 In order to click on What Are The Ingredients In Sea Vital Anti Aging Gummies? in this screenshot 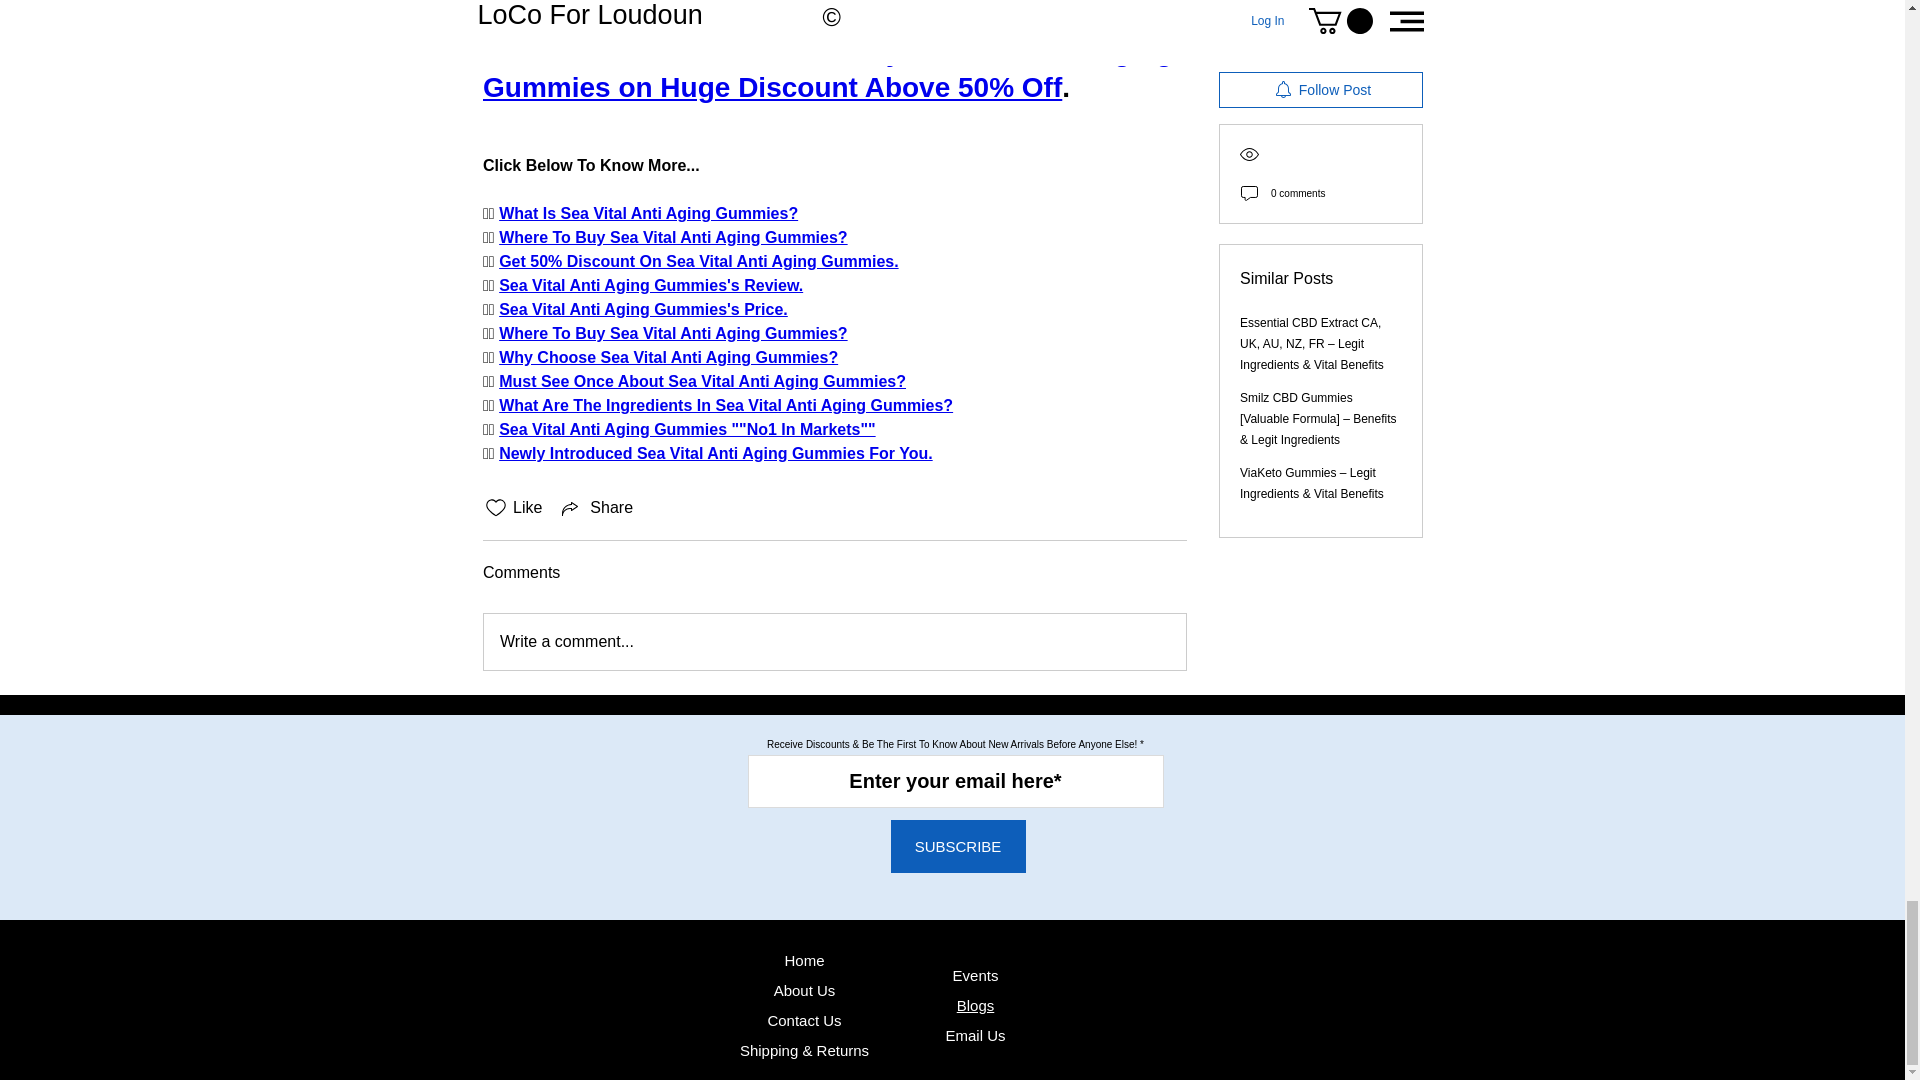, I will do `click(726, 405)`.